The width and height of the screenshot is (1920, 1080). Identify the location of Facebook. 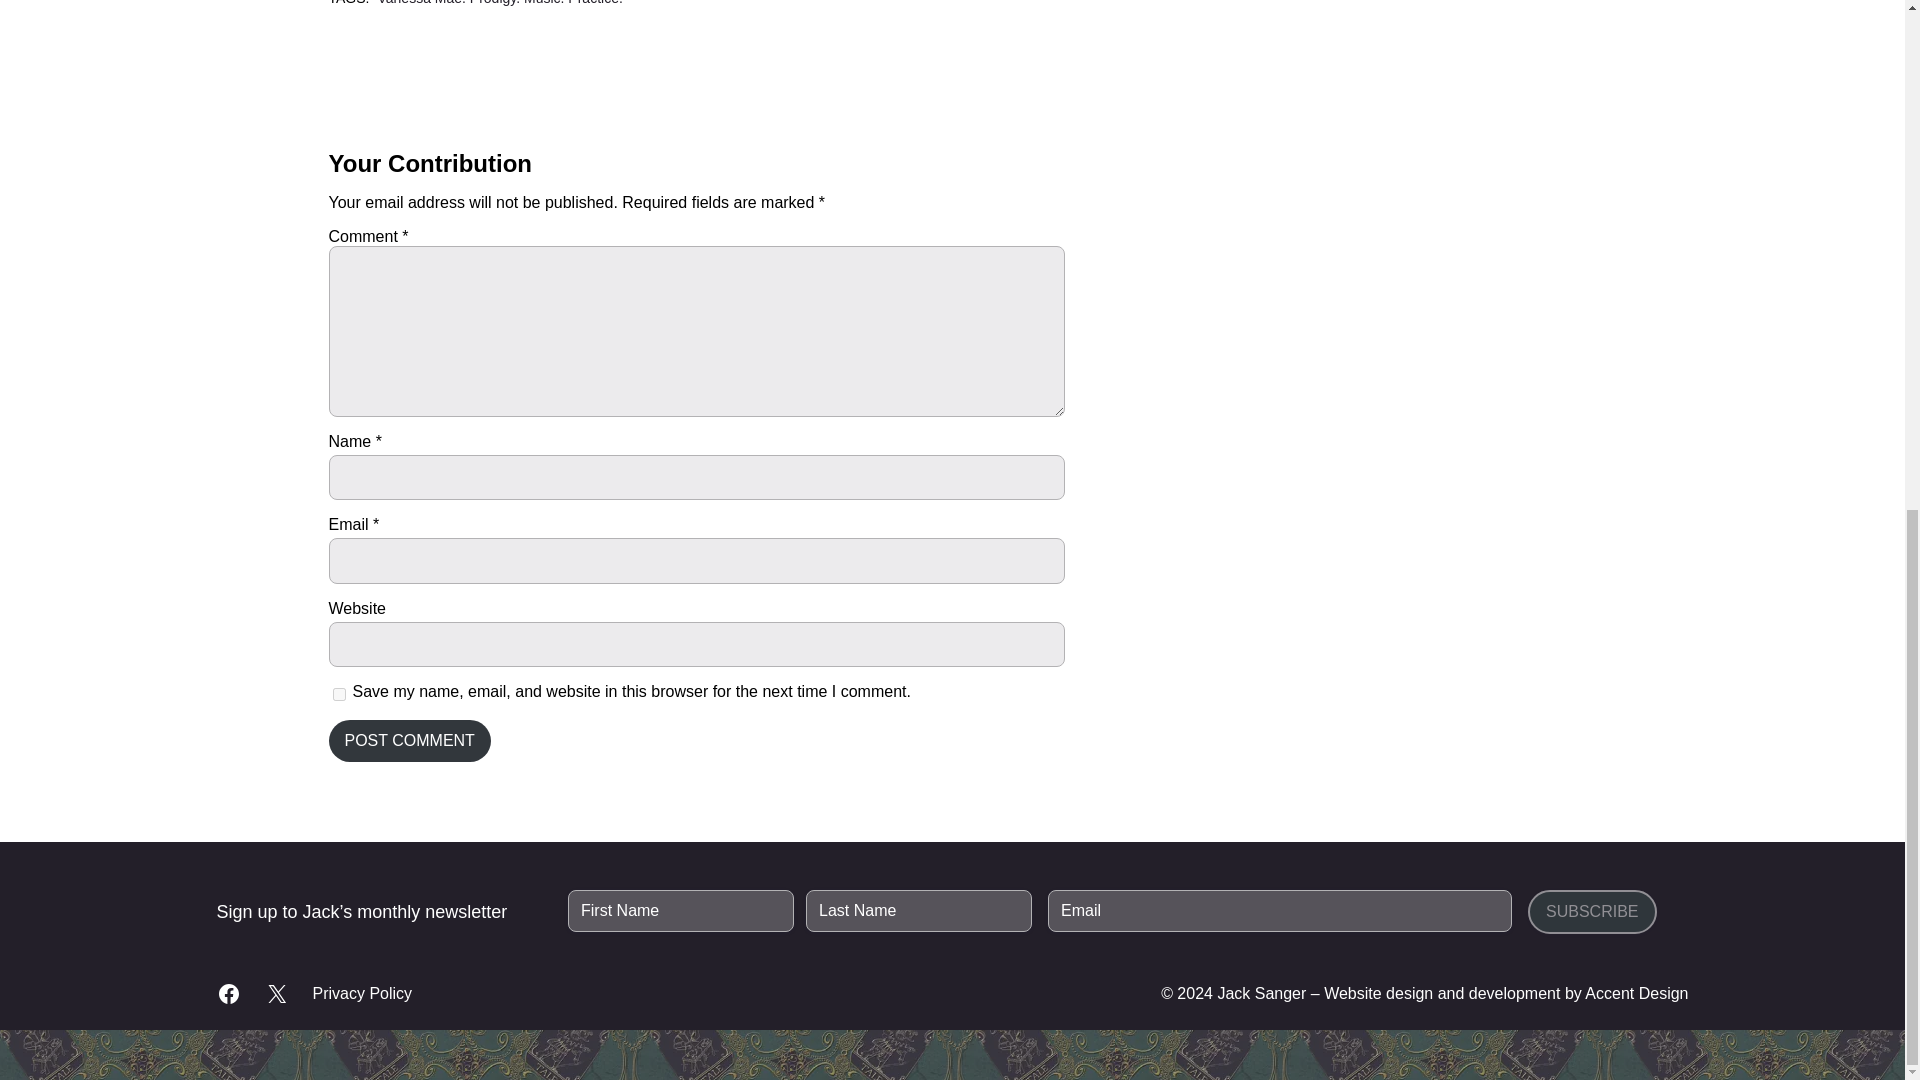
(228, 993).